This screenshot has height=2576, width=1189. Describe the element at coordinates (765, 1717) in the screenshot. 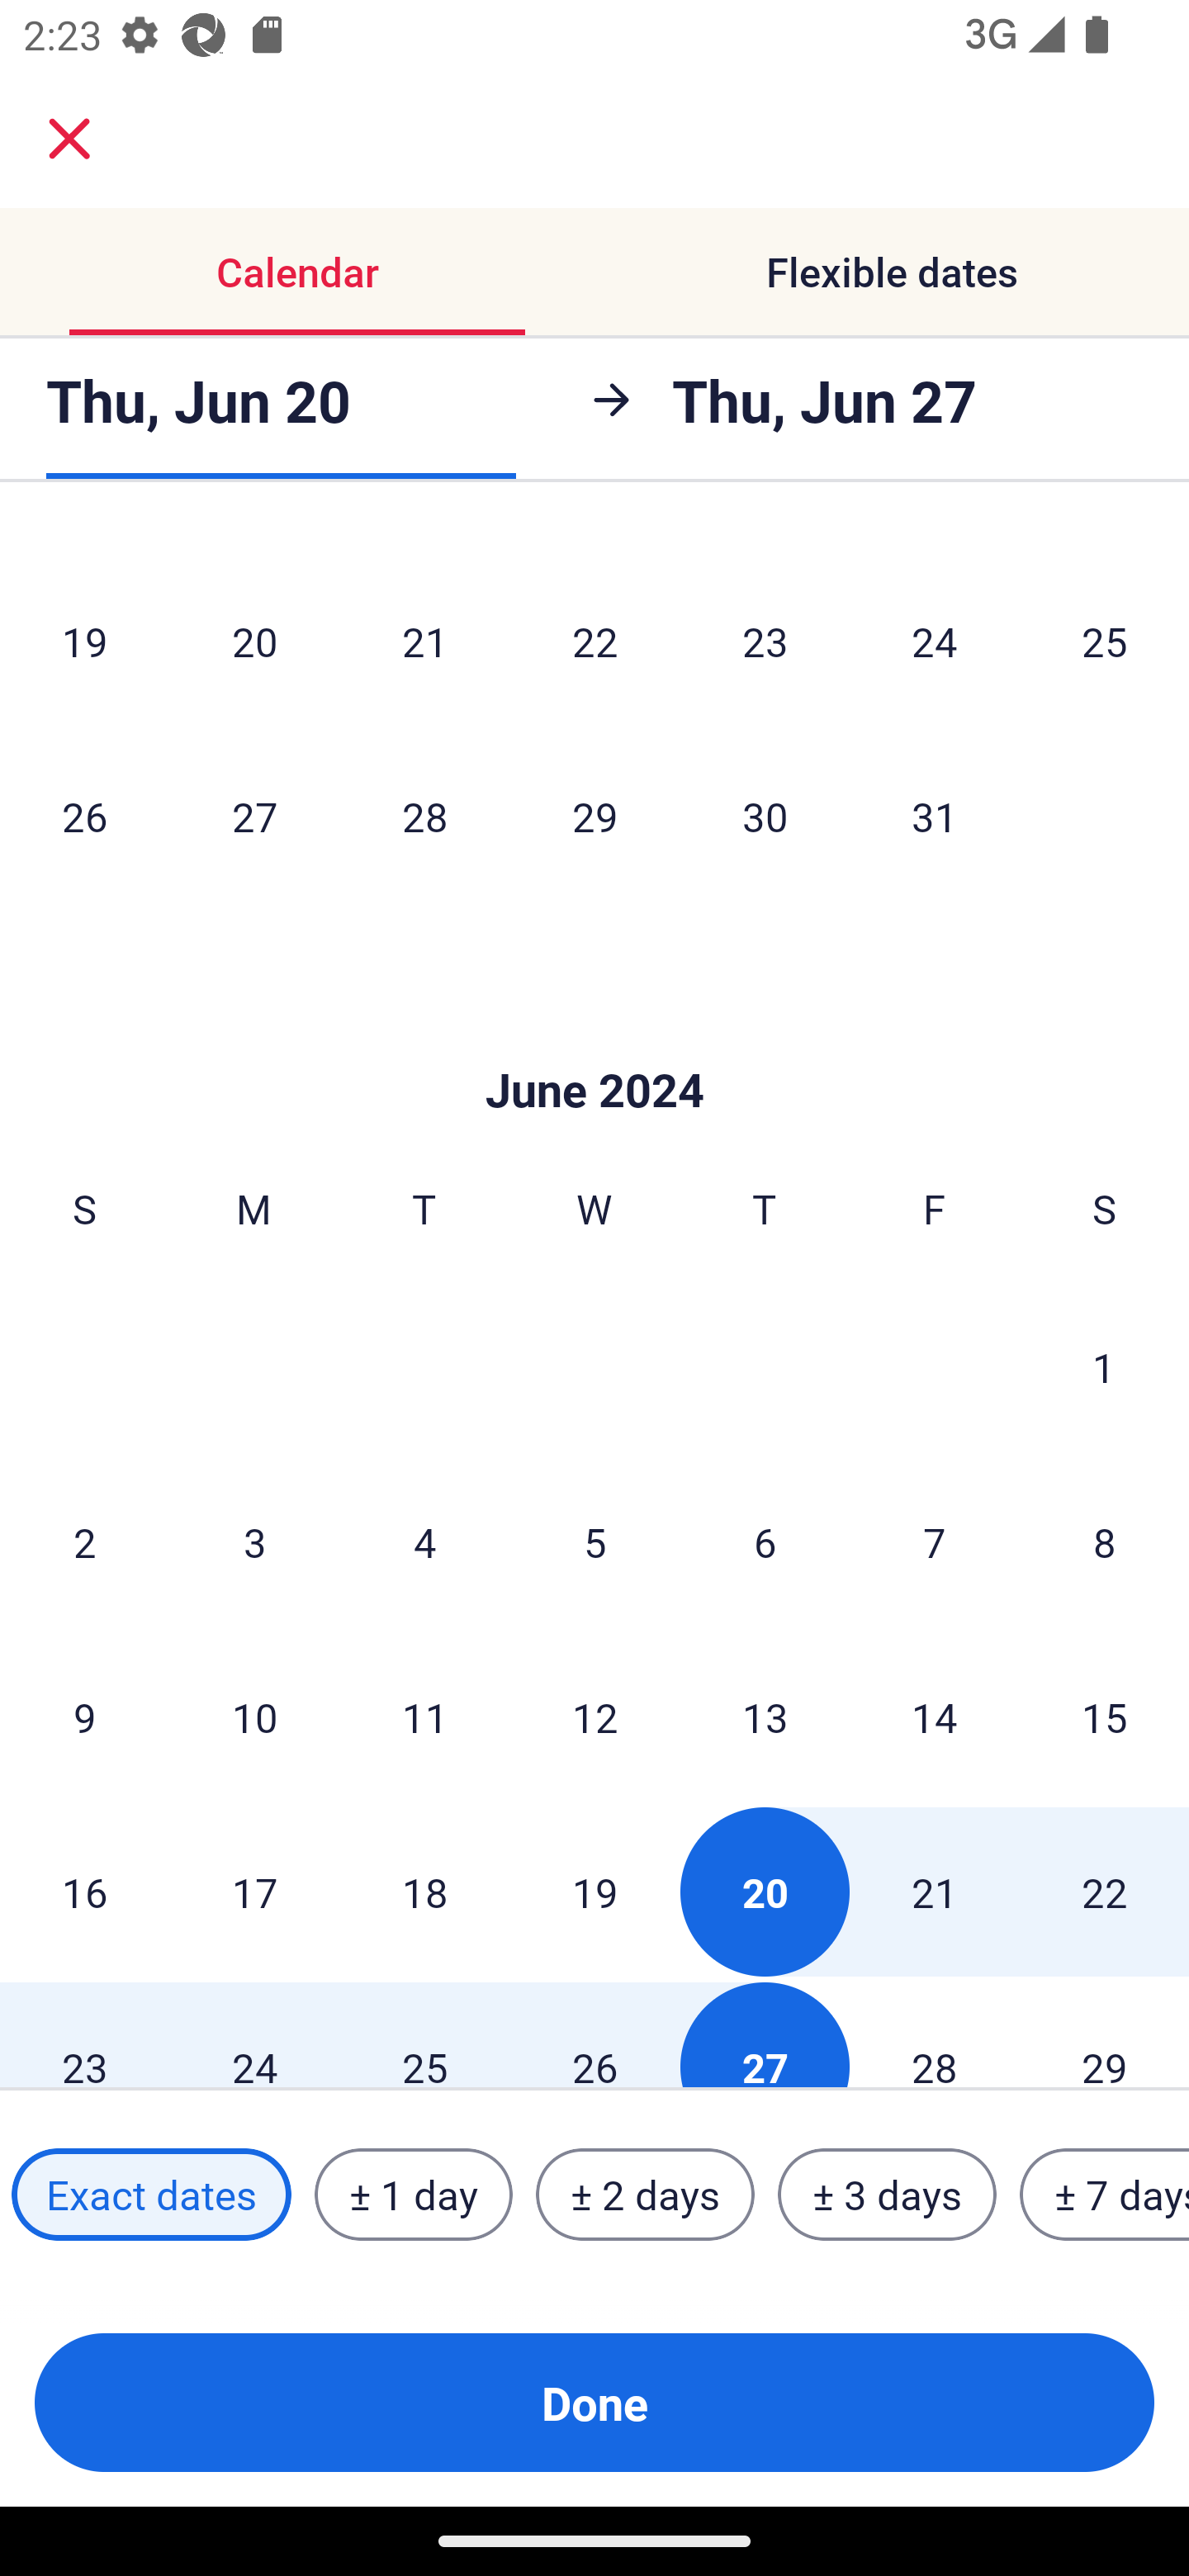

I see `13 Thursday, June 13, 2024` at that location.